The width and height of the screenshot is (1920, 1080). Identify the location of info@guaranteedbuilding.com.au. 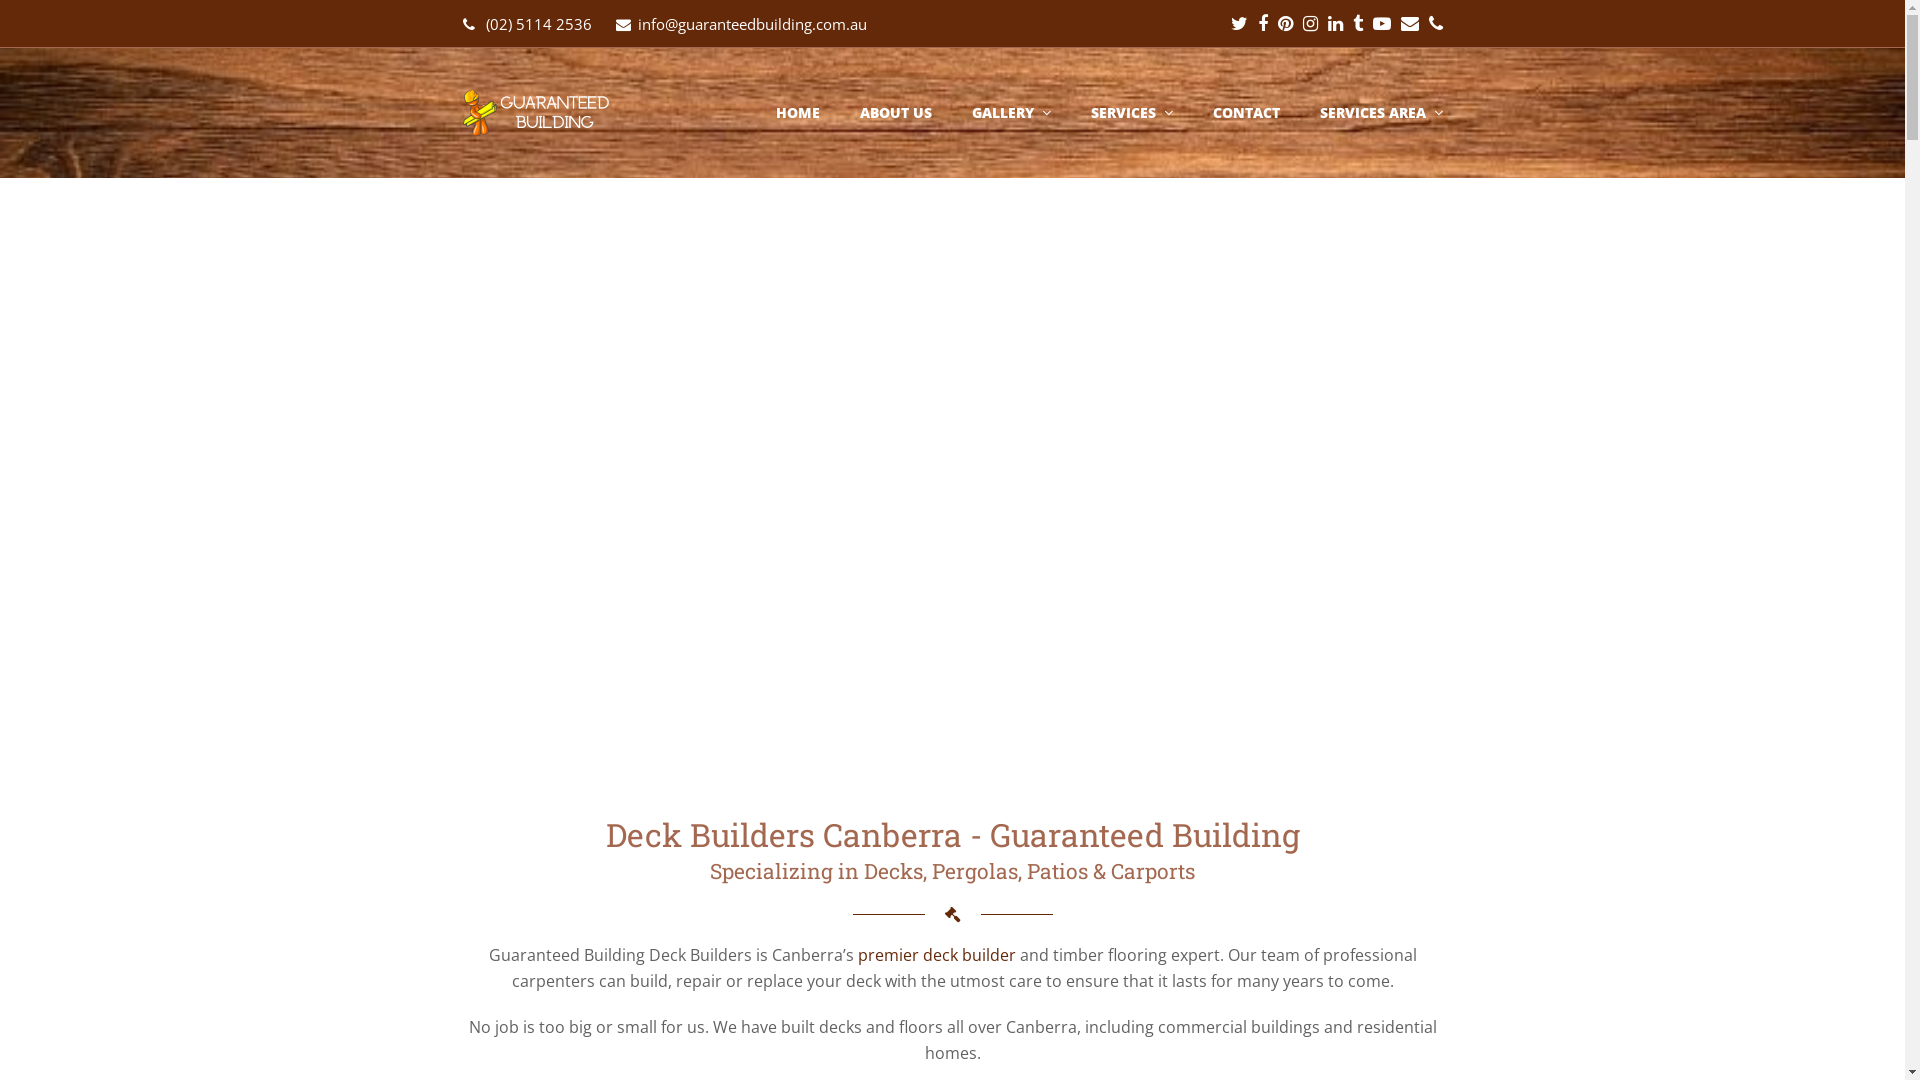
(752, 24).